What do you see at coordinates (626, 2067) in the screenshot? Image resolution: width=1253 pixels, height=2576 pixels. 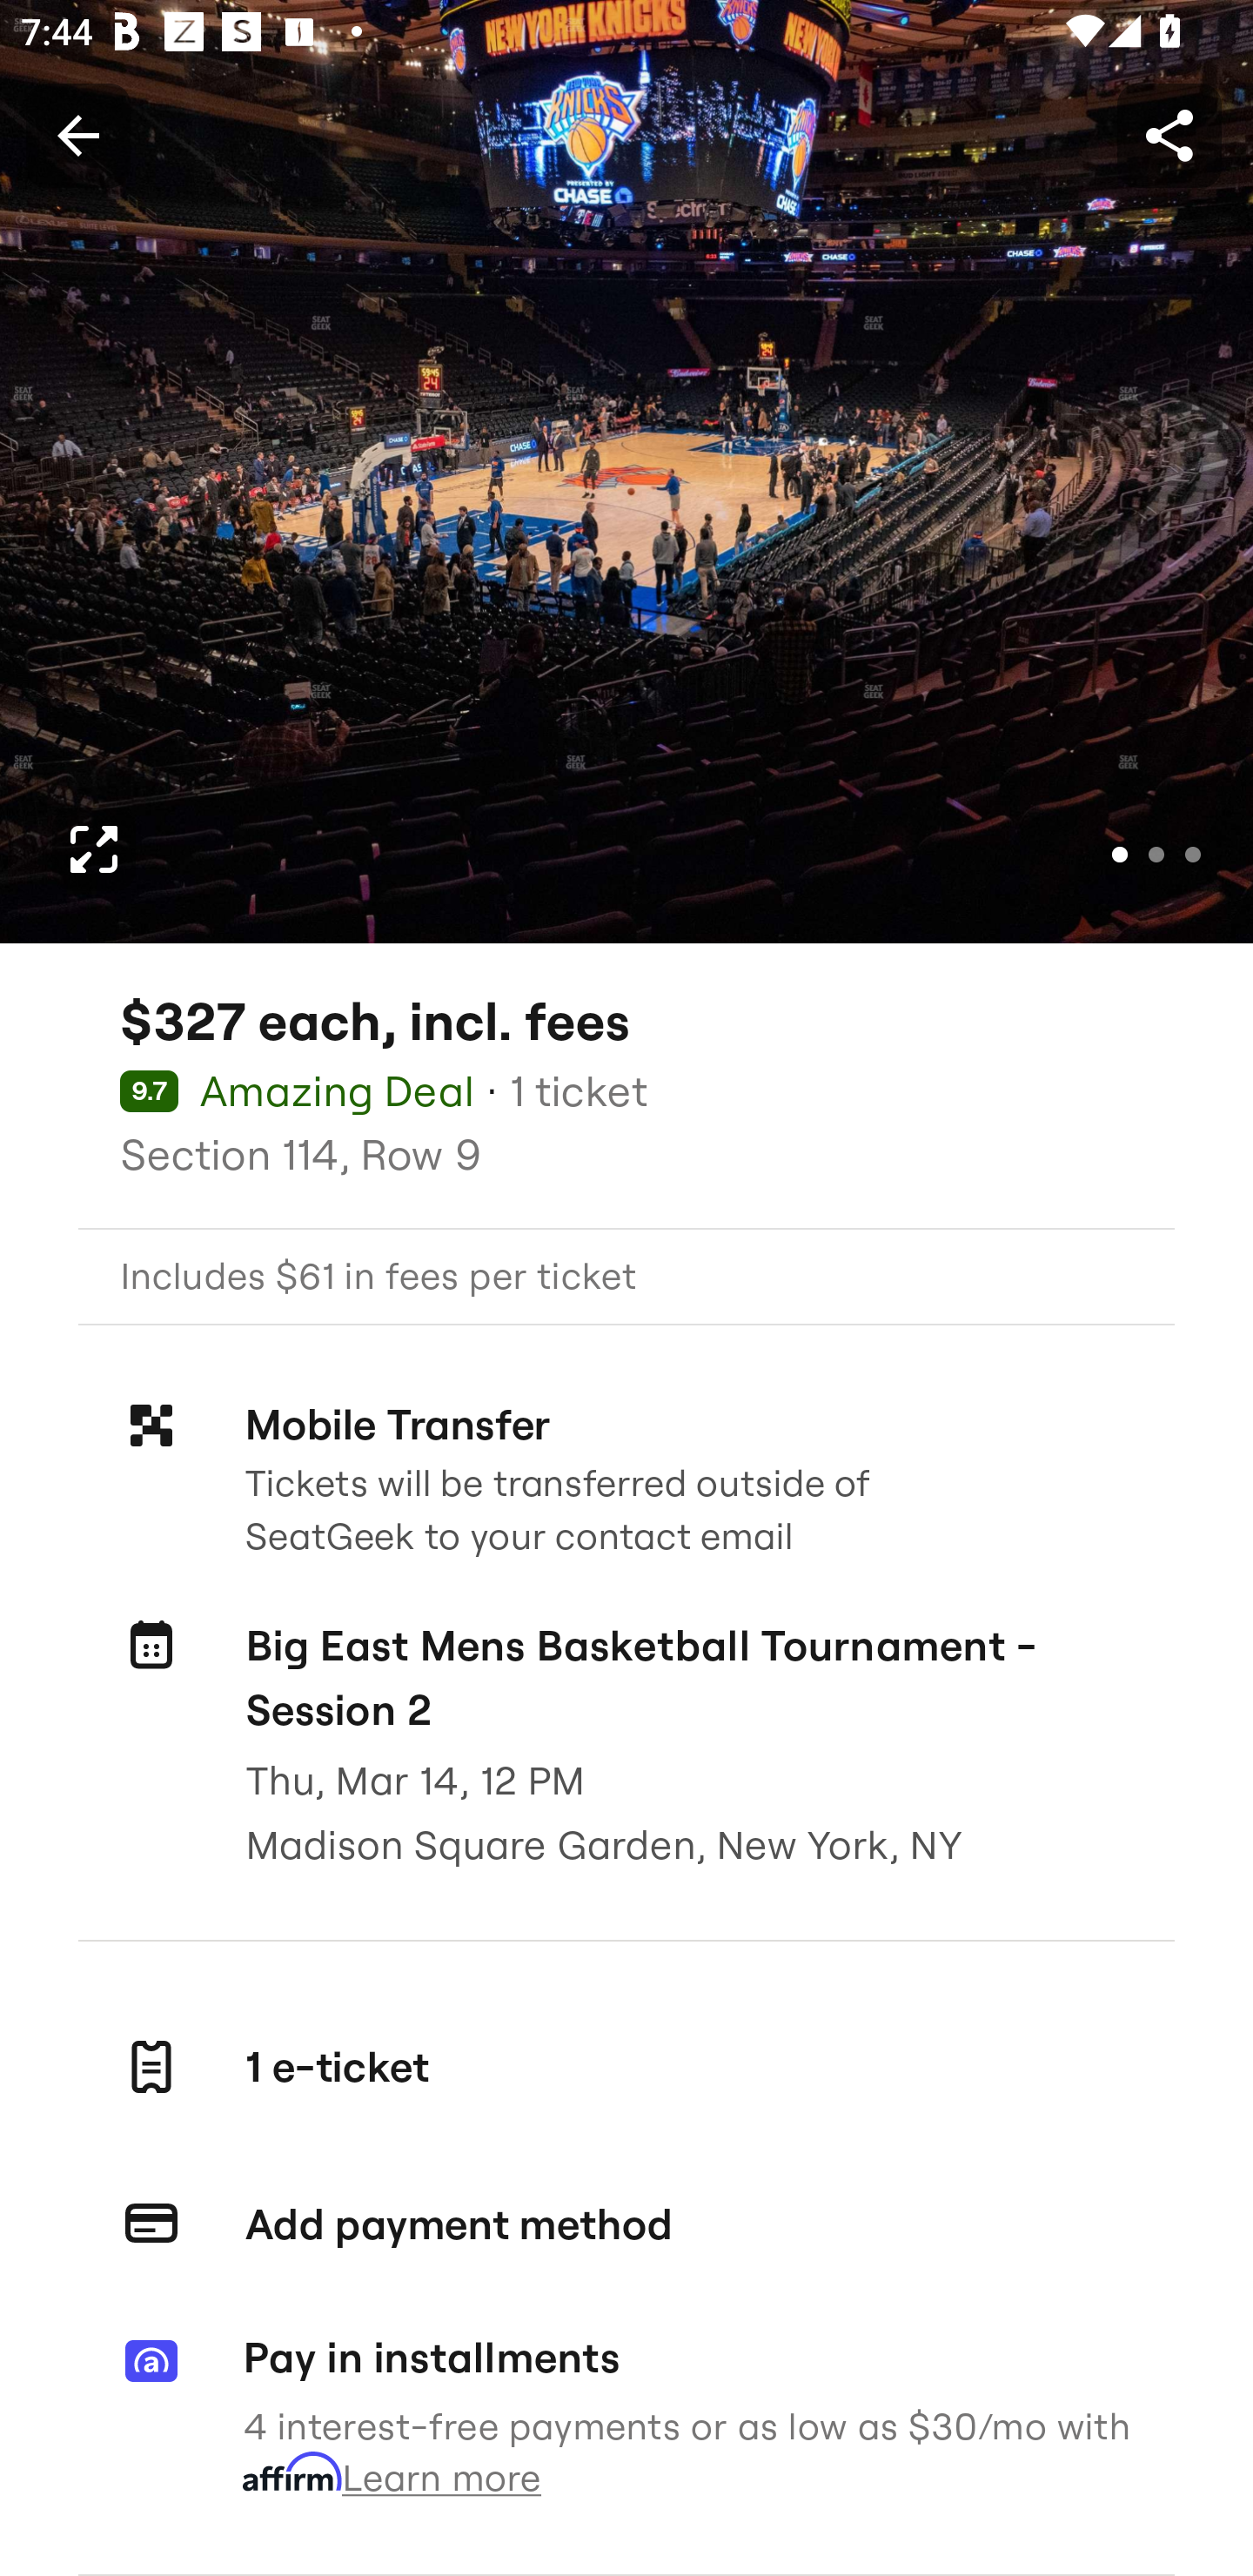 I see `1 e-ticket` at bounding box center [626, 2067].